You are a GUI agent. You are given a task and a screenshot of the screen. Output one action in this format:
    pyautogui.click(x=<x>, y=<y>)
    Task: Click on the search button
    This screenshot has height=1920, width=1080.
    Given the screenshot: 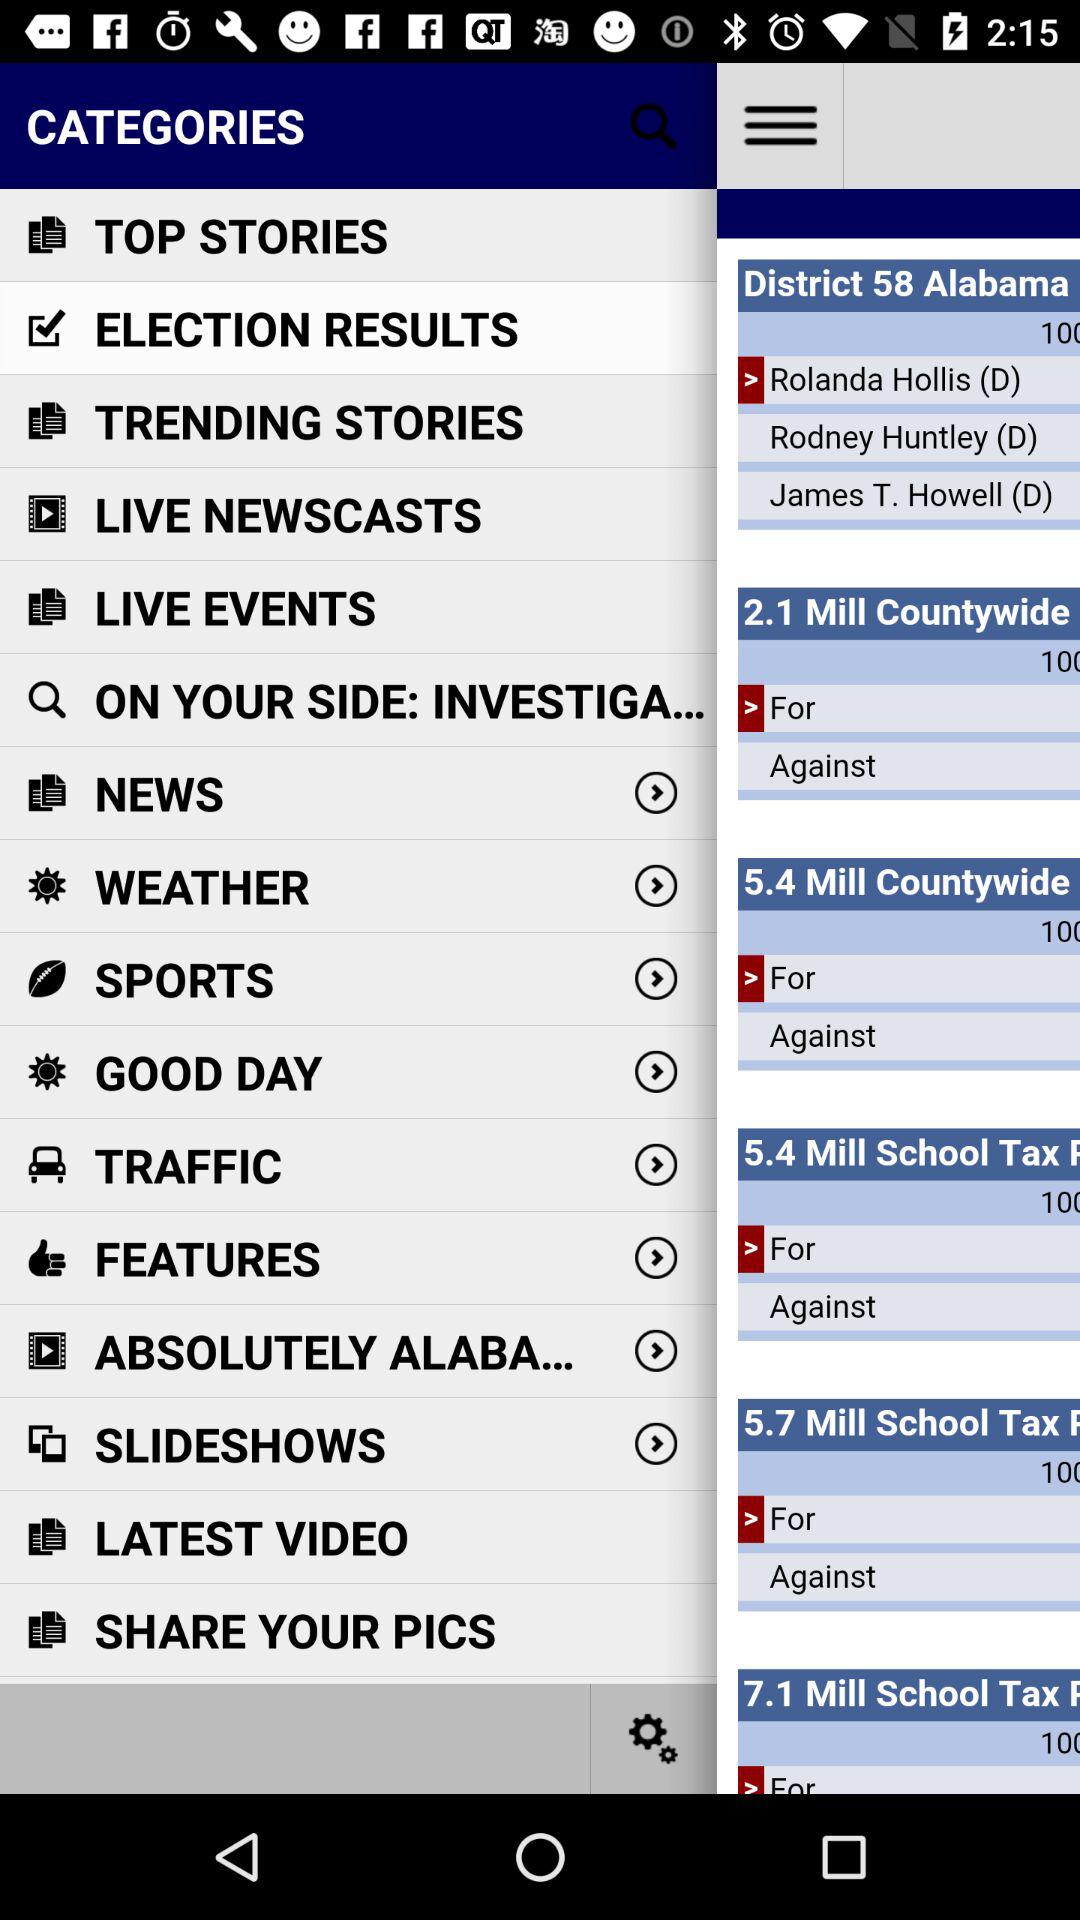 What is the action you would take?
    pyautogui.click(x=654, y=126)
    